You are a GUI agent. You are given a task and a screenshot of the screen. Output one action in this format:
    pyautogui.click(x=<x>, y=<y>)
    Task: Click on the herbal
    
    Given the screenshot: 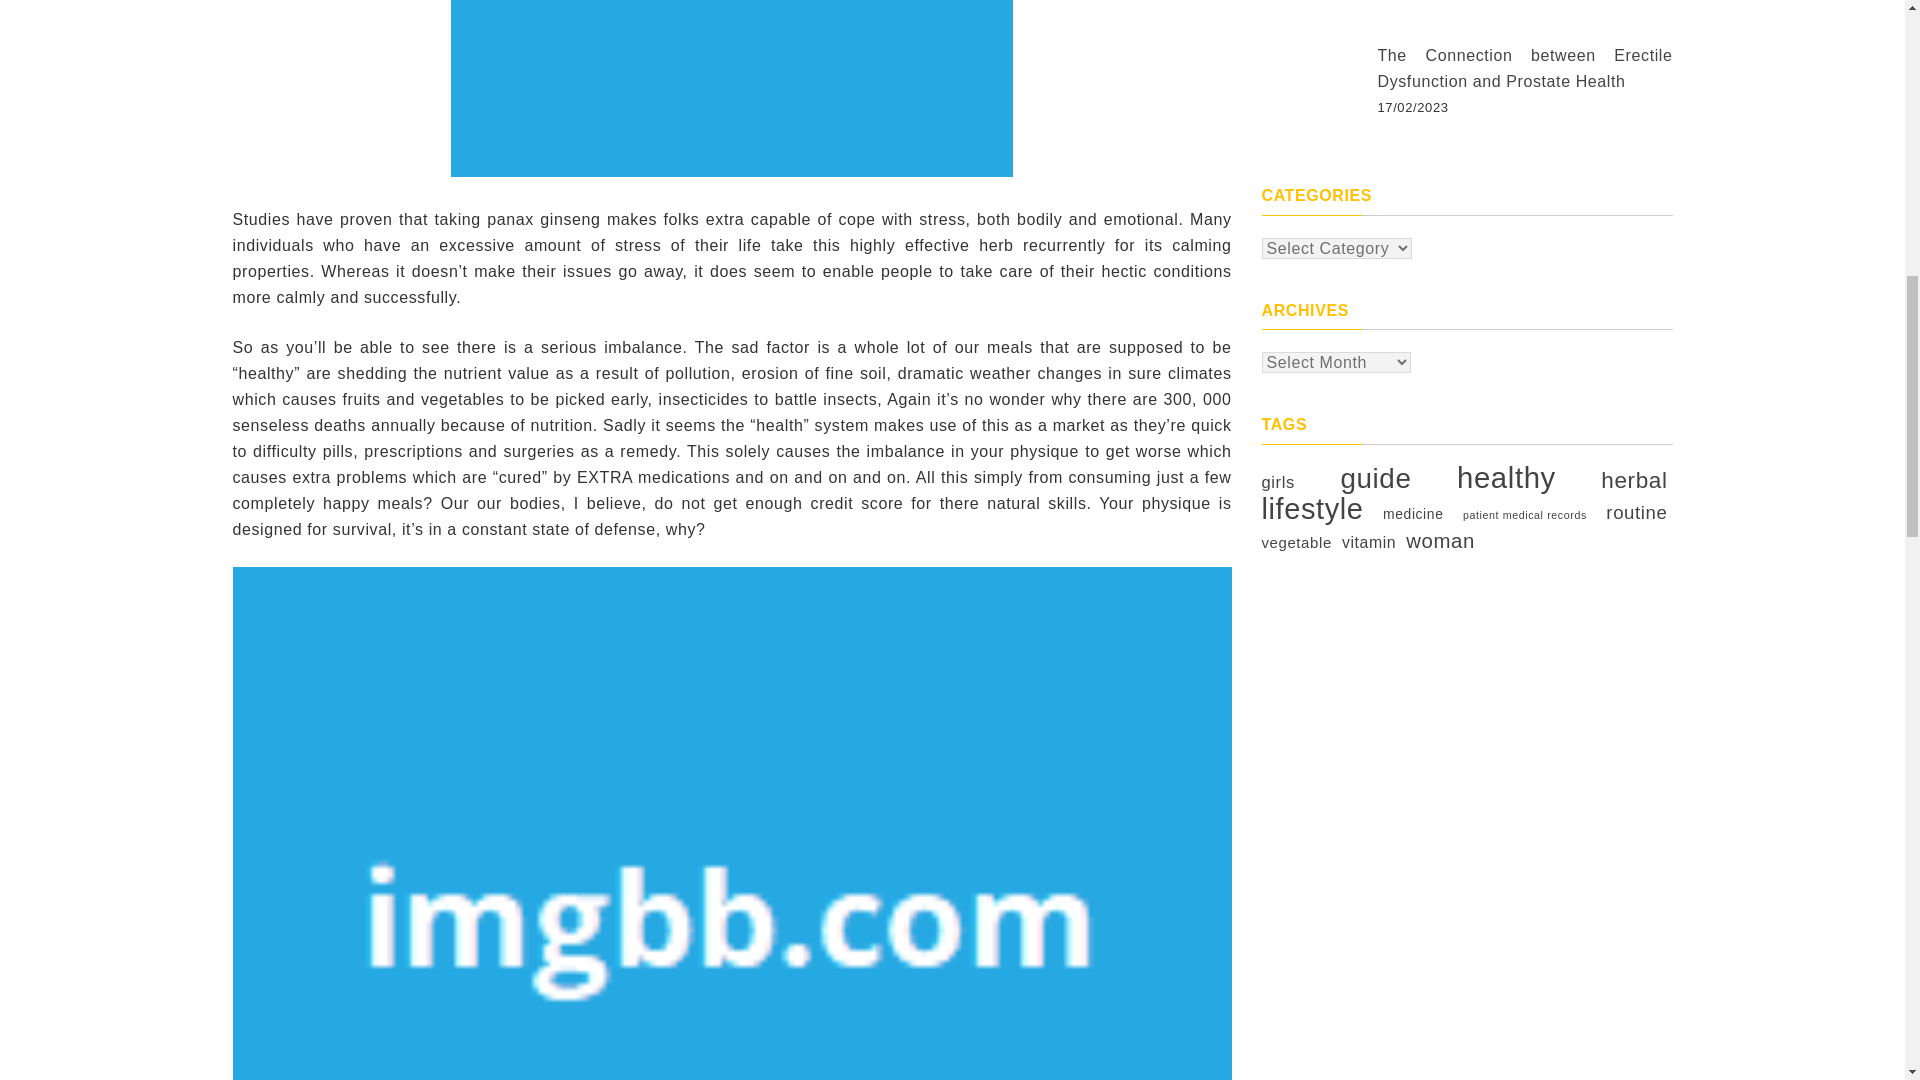 What is the action you would take?
    pyautogui.click(x=1634, y=480)
    